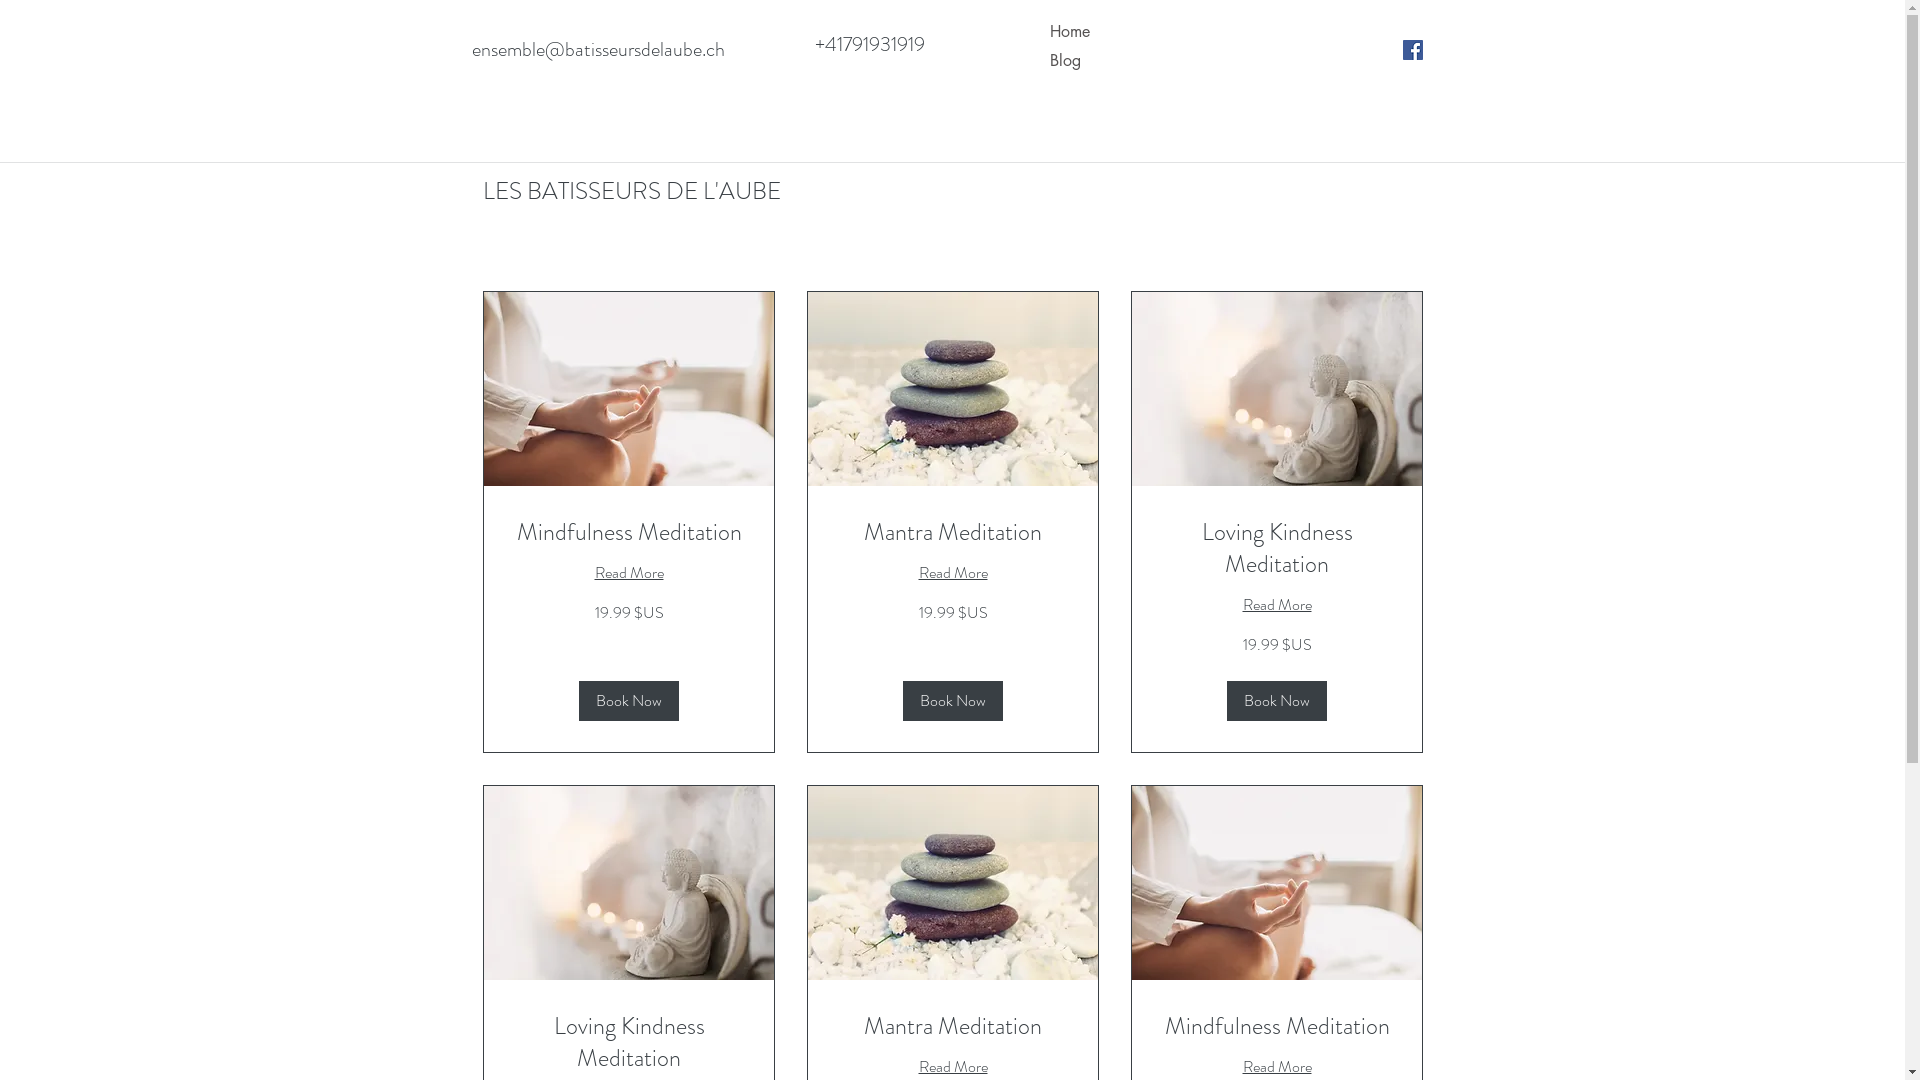 The height and width of the screenshot is (1080, 1920). I want to click on ensemble@batisseursdelaube.ch, so click(598, 50).